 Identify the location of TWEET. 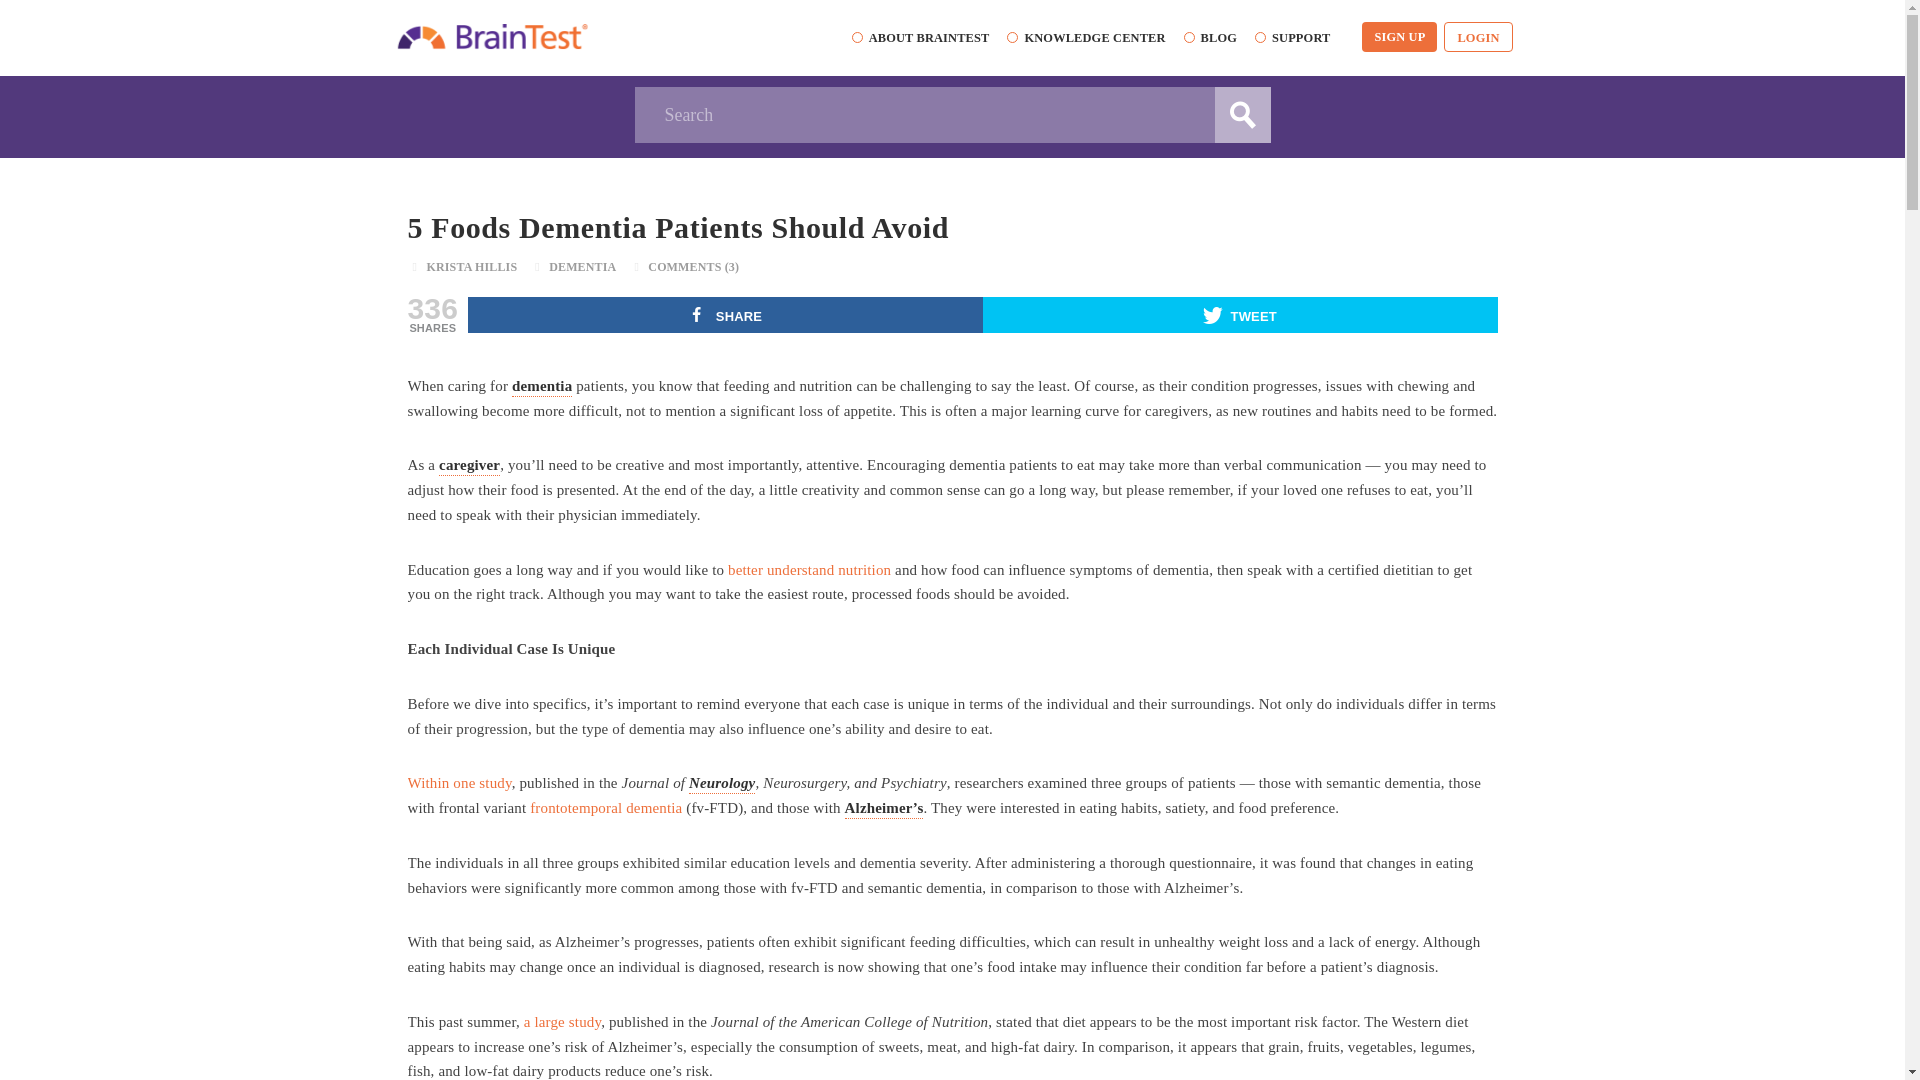
(1240, 314).